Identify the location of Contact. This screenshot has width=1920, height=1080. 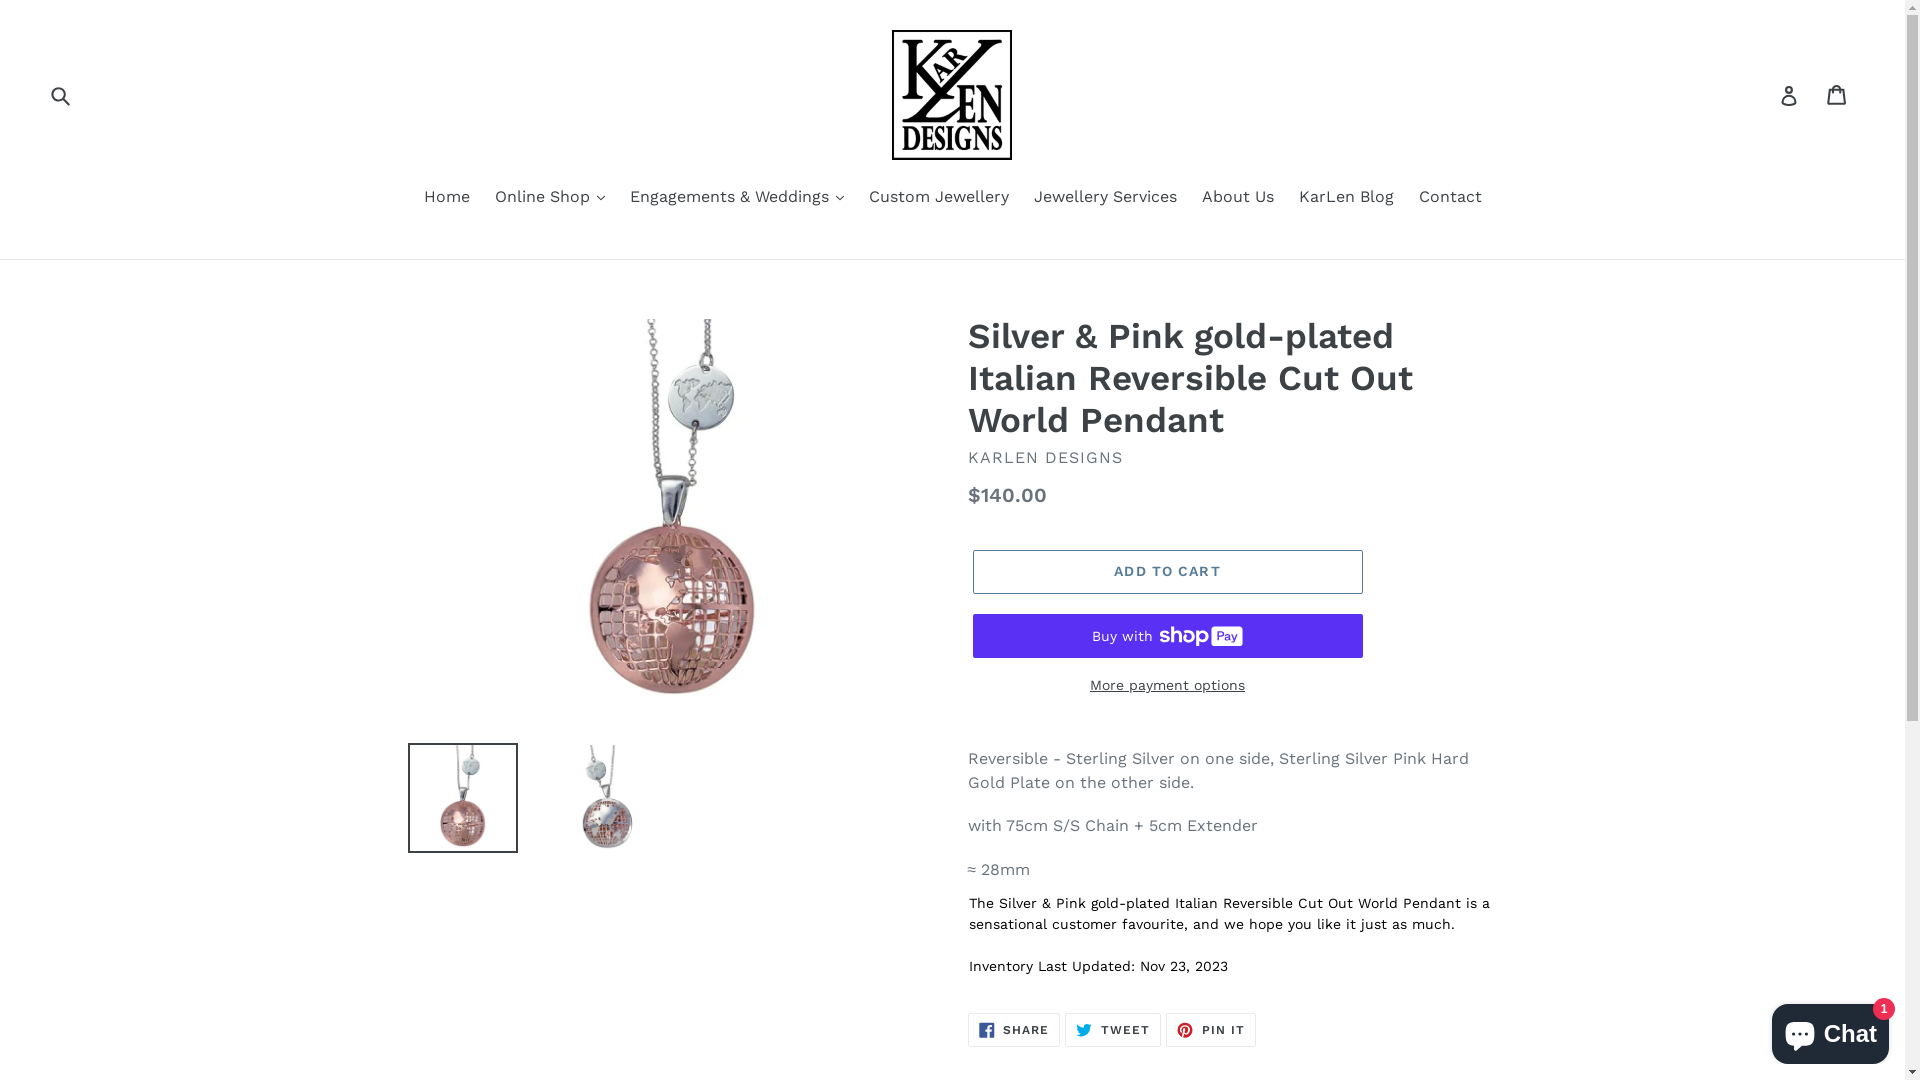
(1450, 198).